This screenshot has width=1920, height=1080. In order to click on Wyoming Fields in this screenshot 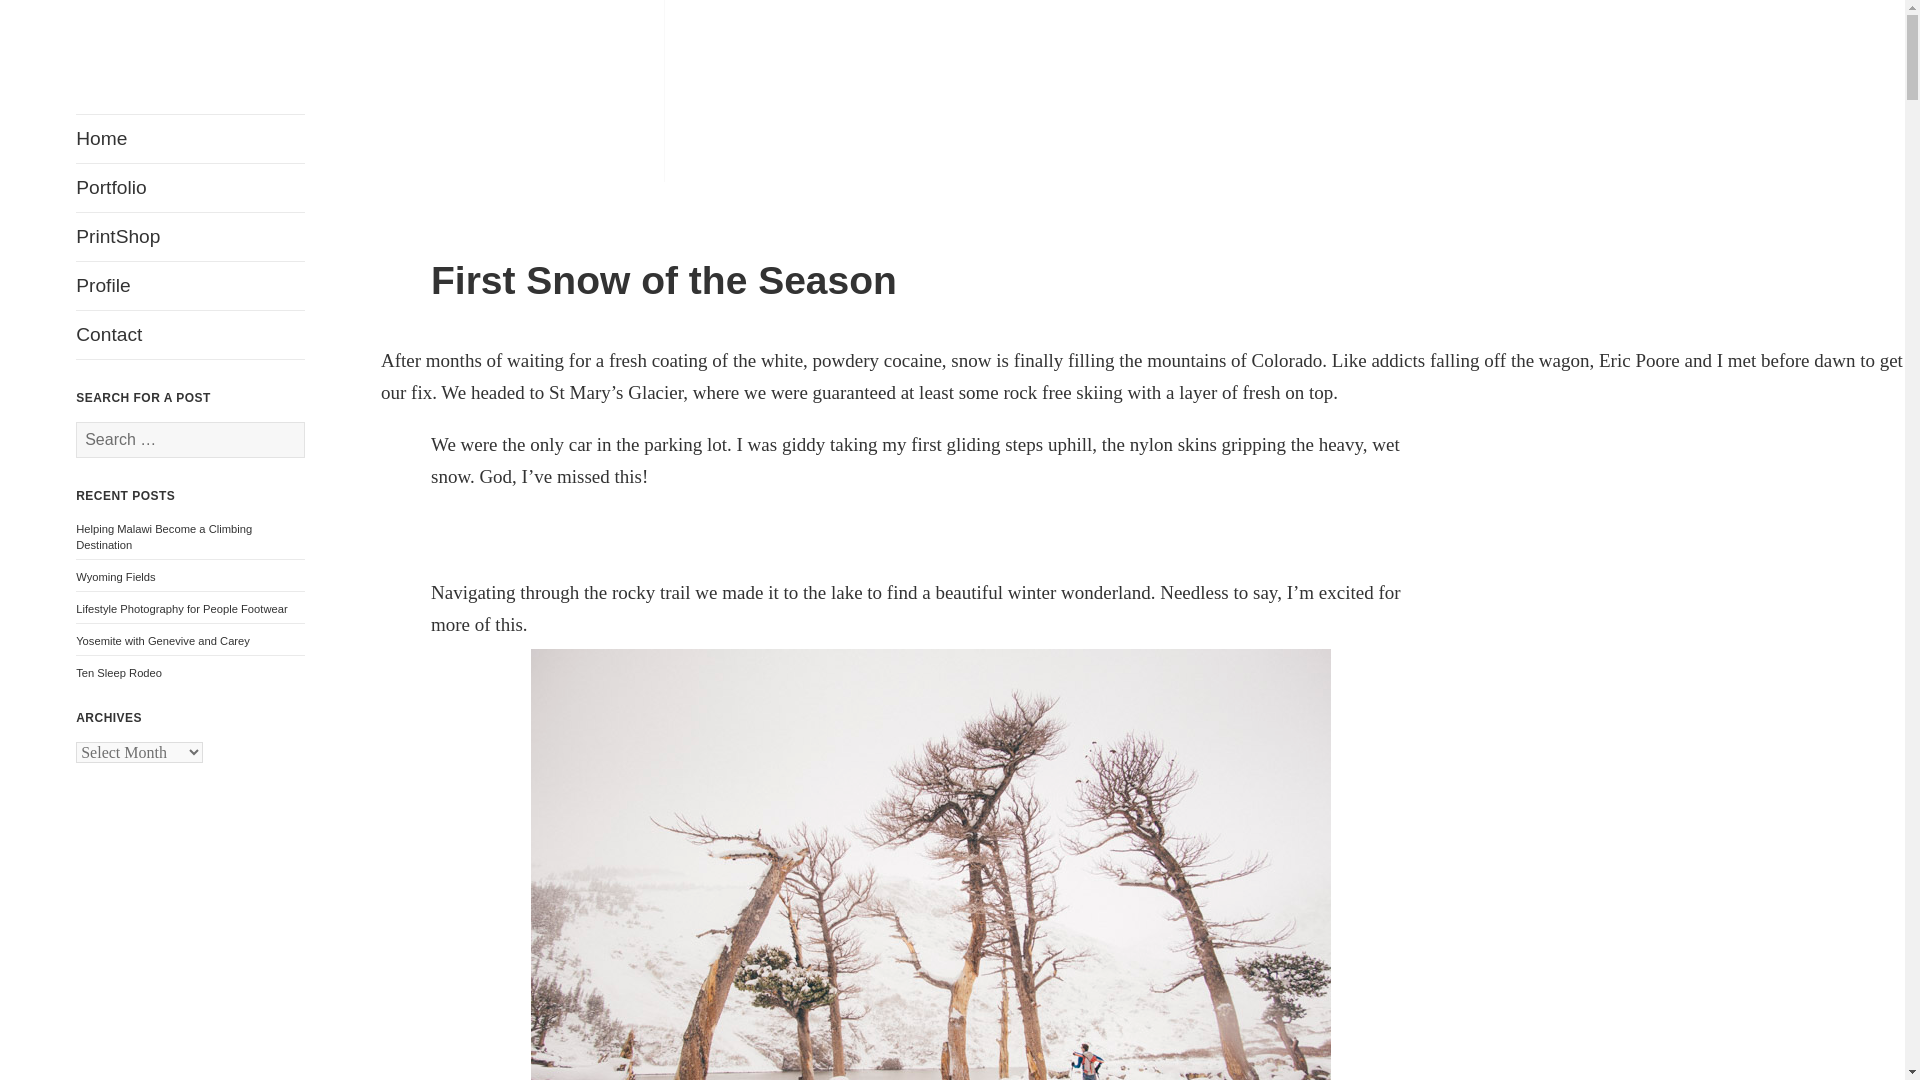, I will do `click(116, 577)`.